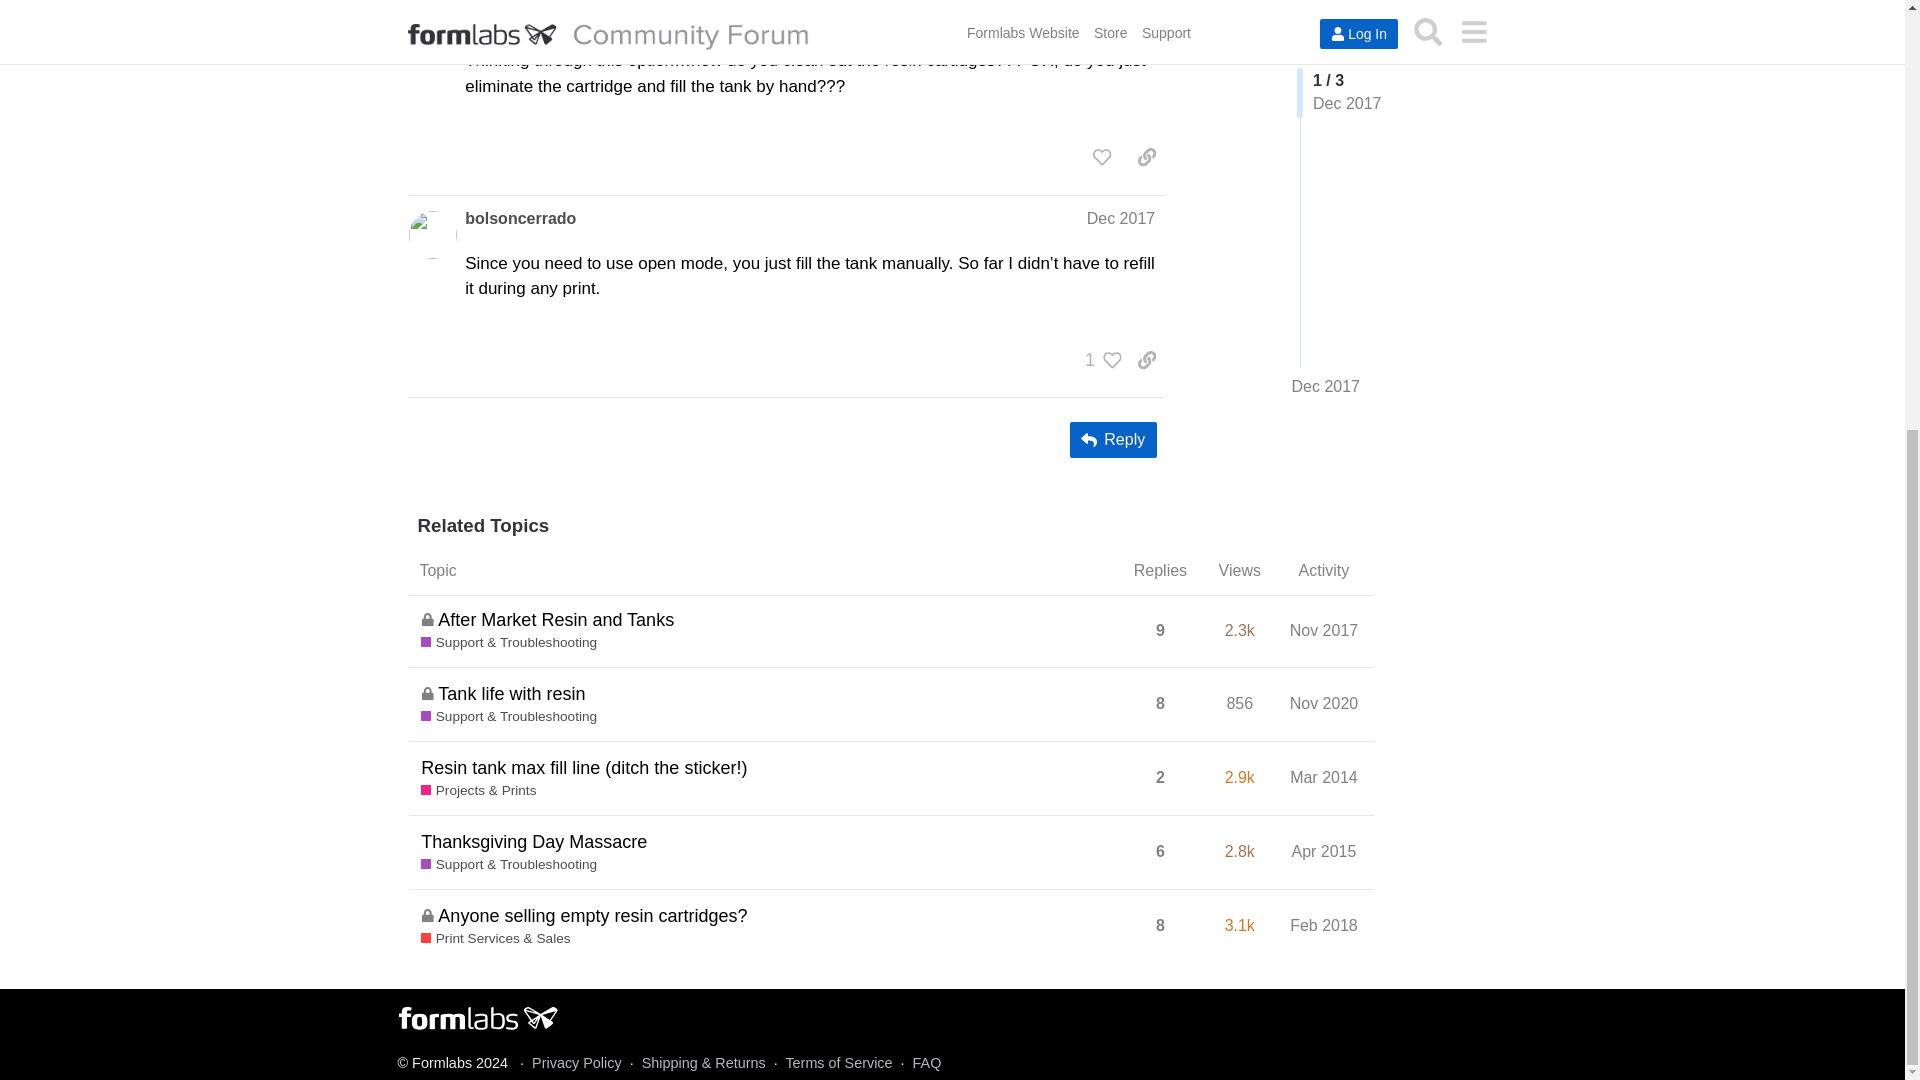  What do you see at coordinates (1120, 218) in the screenshot?
I see `Dec 2017` at bounding box center [1120, 218].